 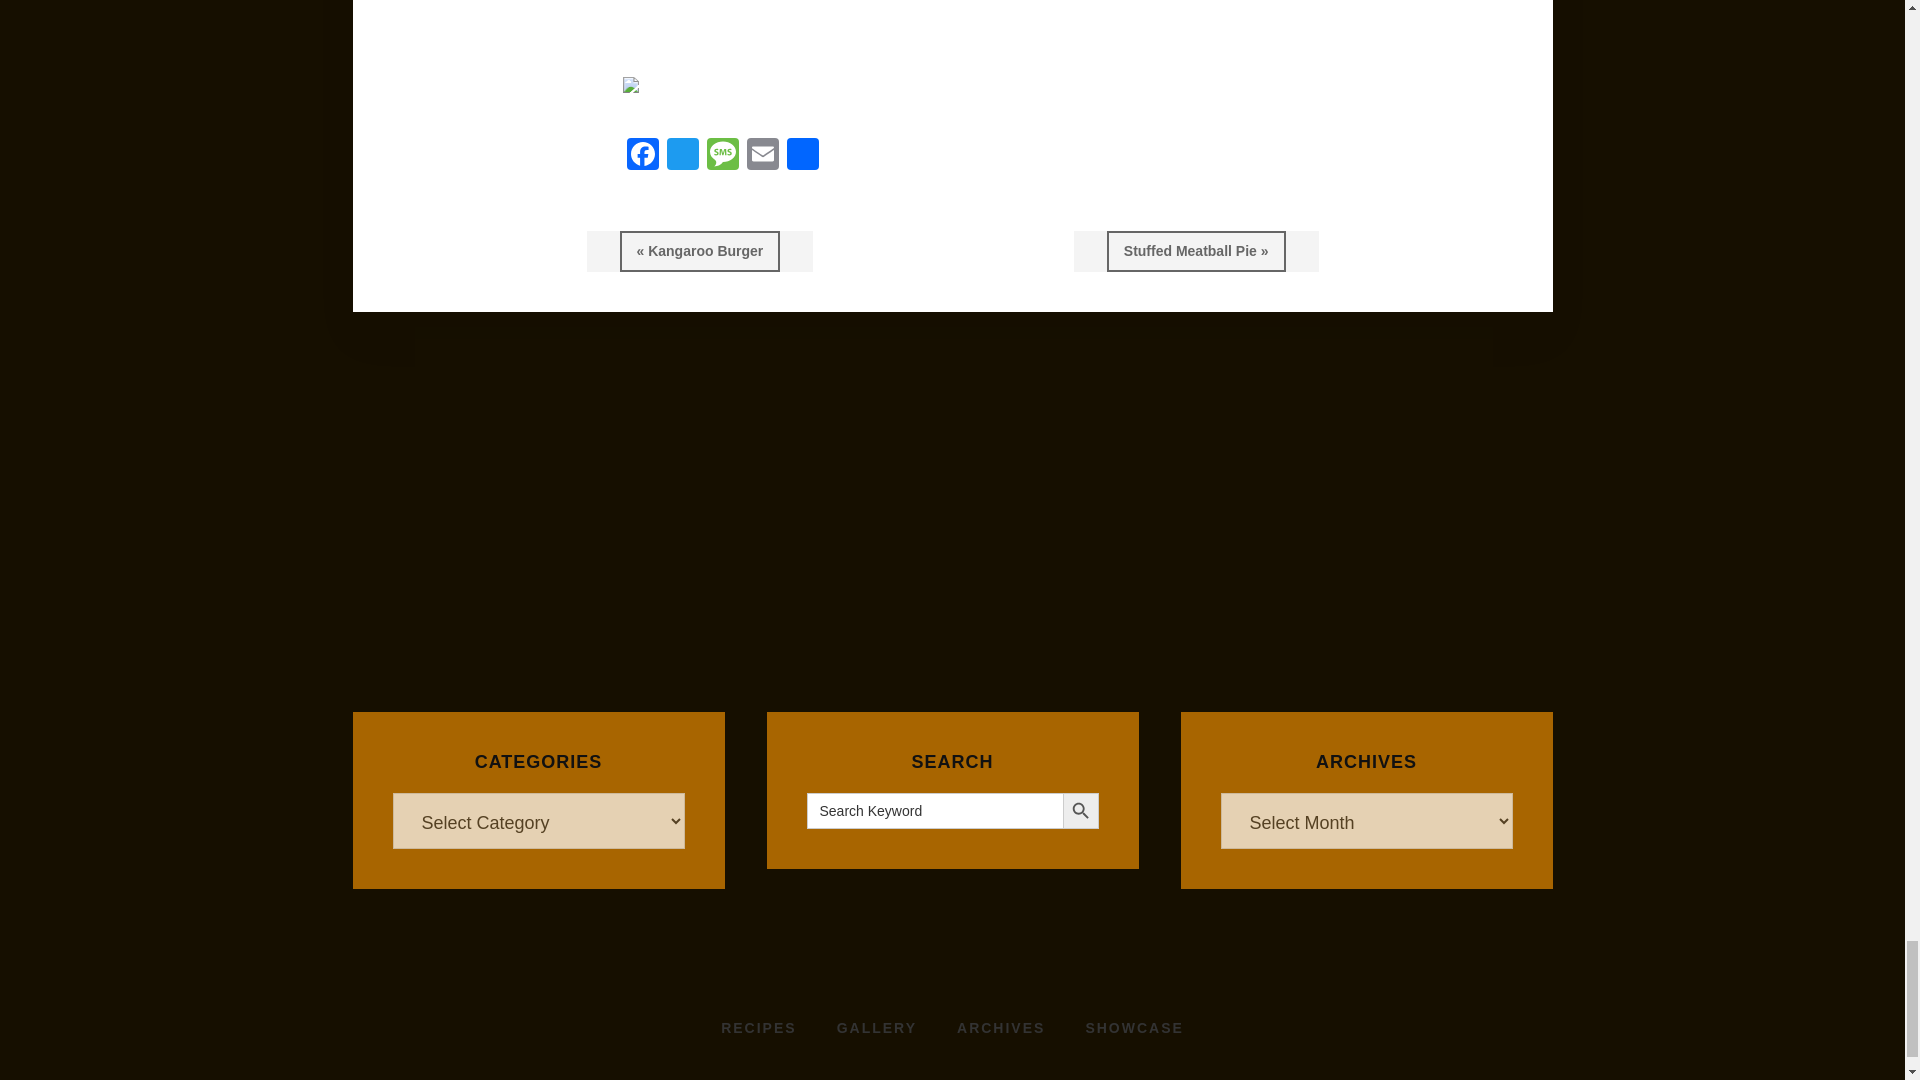 What do you see at coordinates (758, 1028) in the screenshot?
I see `RECIPES` at bounding box center [758, 1028].